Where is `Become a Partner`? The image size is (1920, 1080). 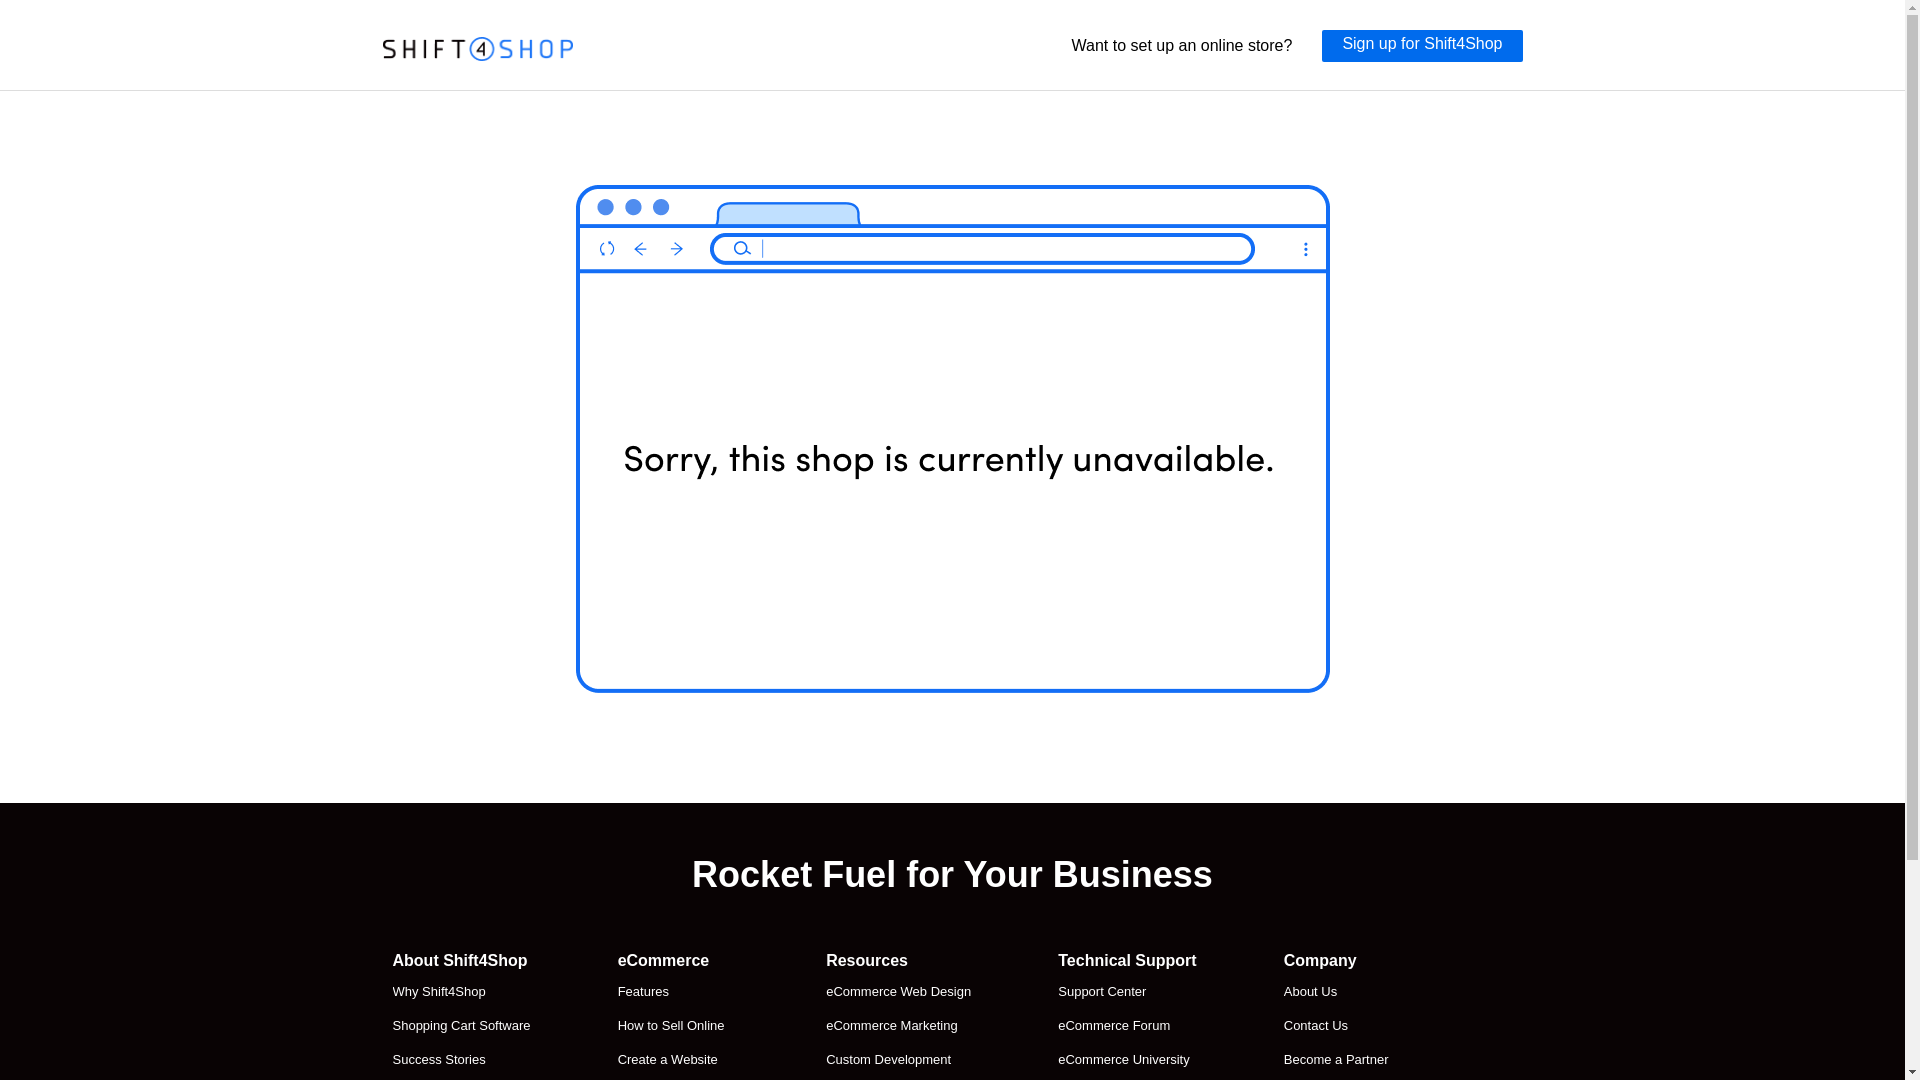
Become a Partner is located at coordinates (1355, 1060).